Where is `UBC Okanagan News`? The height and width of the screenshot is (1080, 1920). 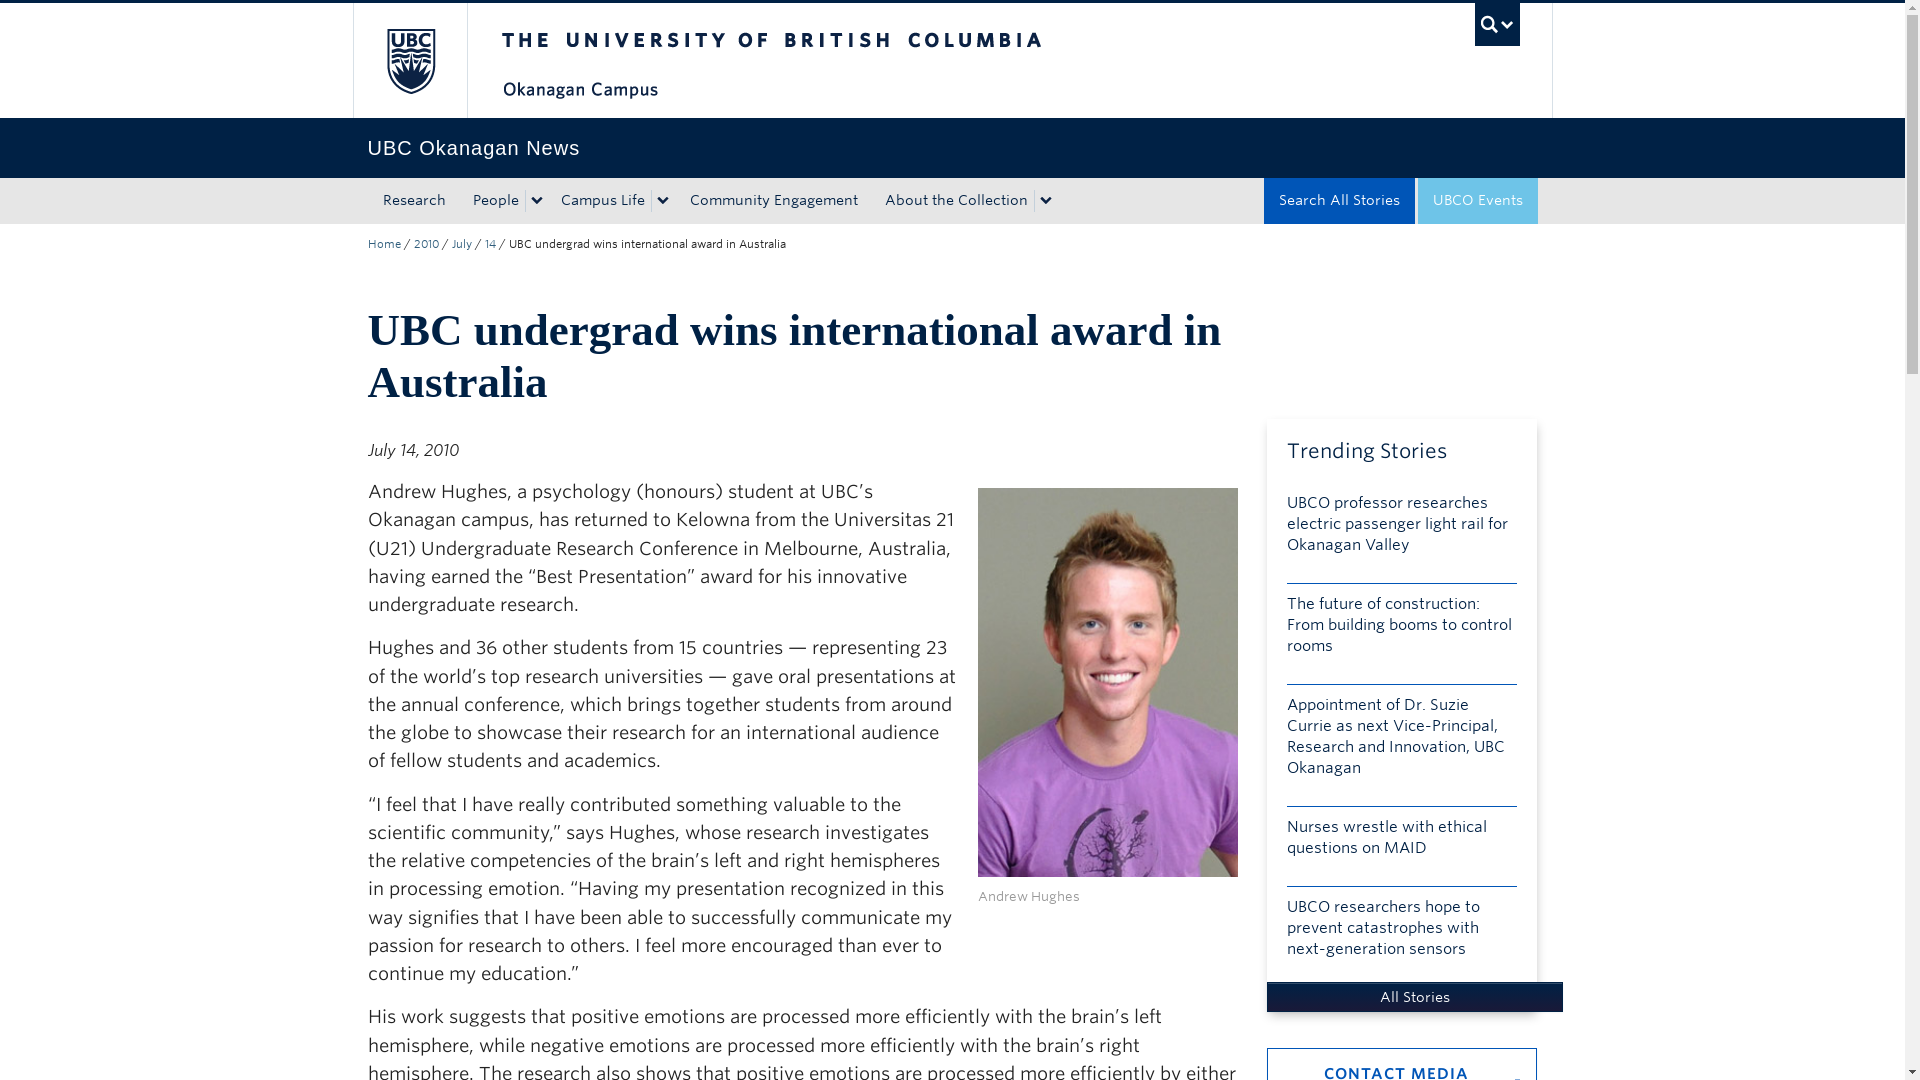 UBC Okanagan News is located at coordinates (384, 243).